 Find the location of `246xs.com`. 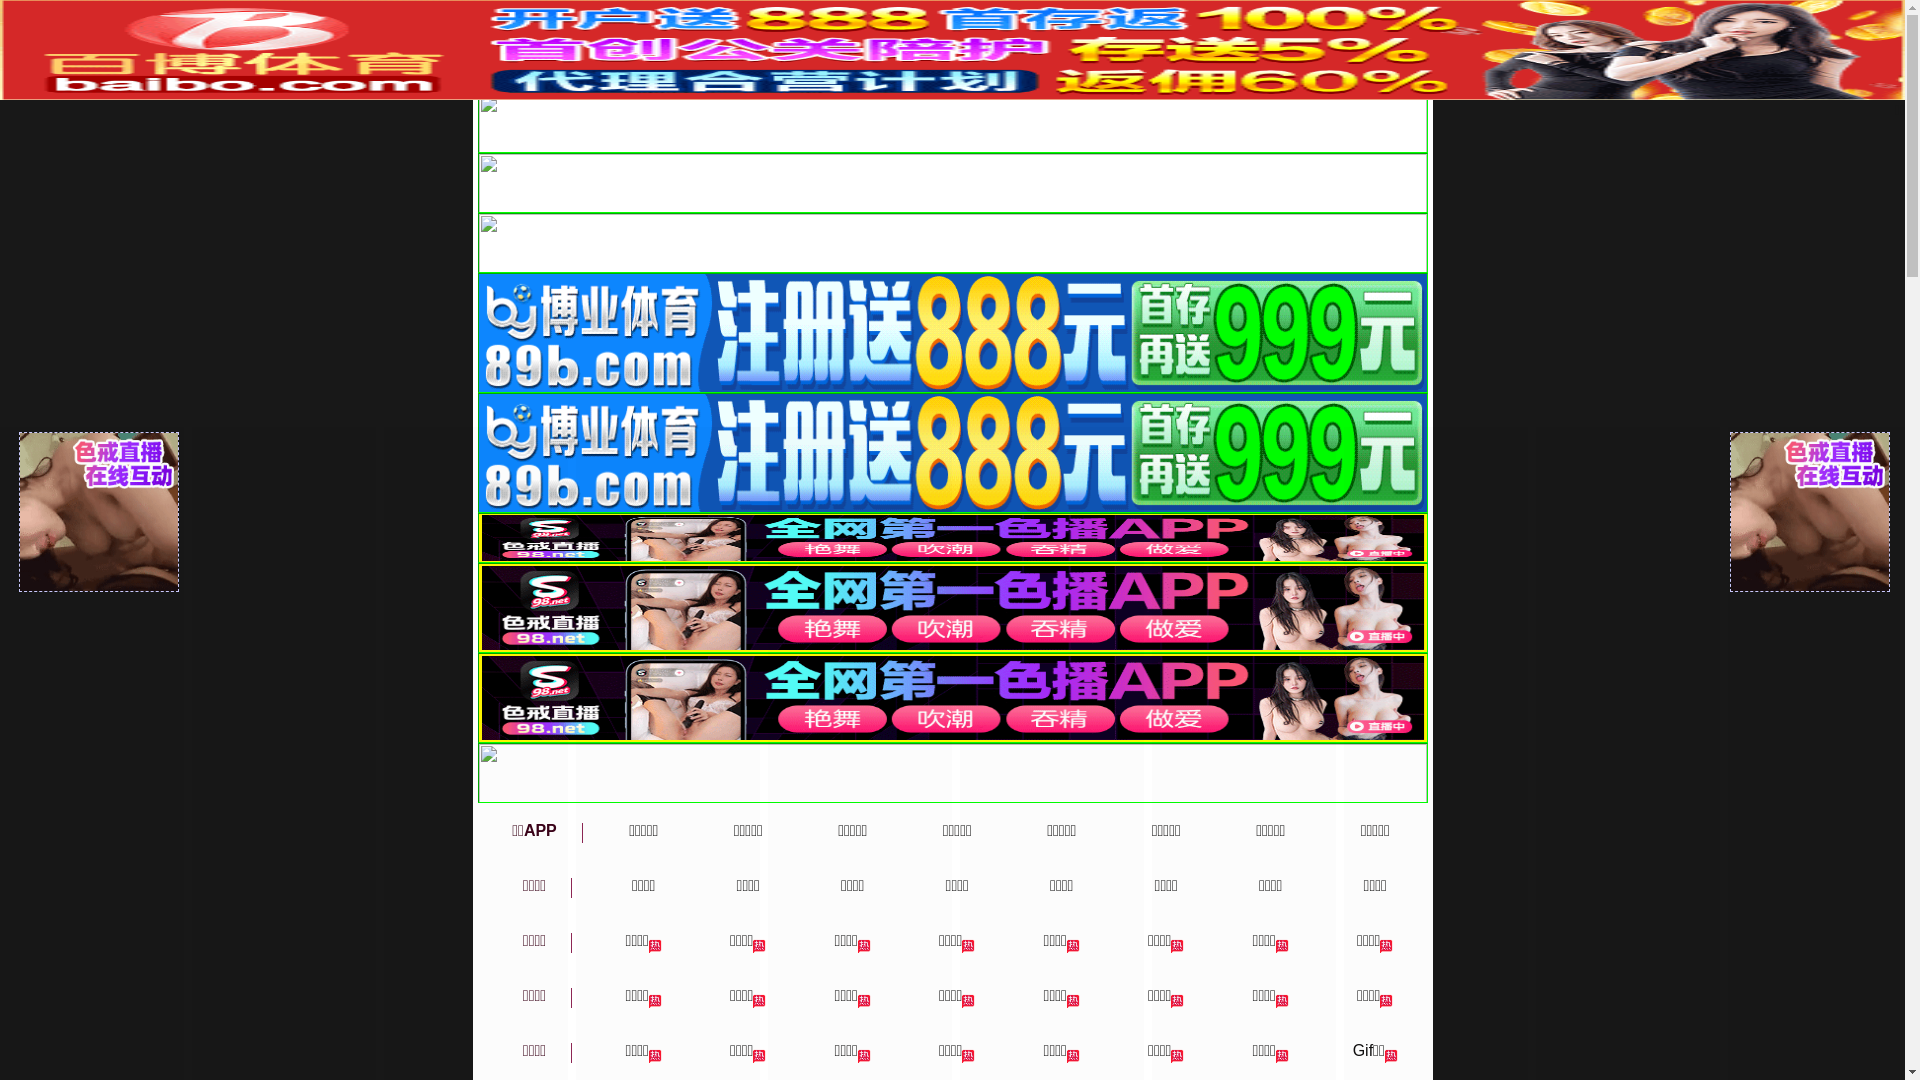

246xs.com is located at coordinates (553, 45).